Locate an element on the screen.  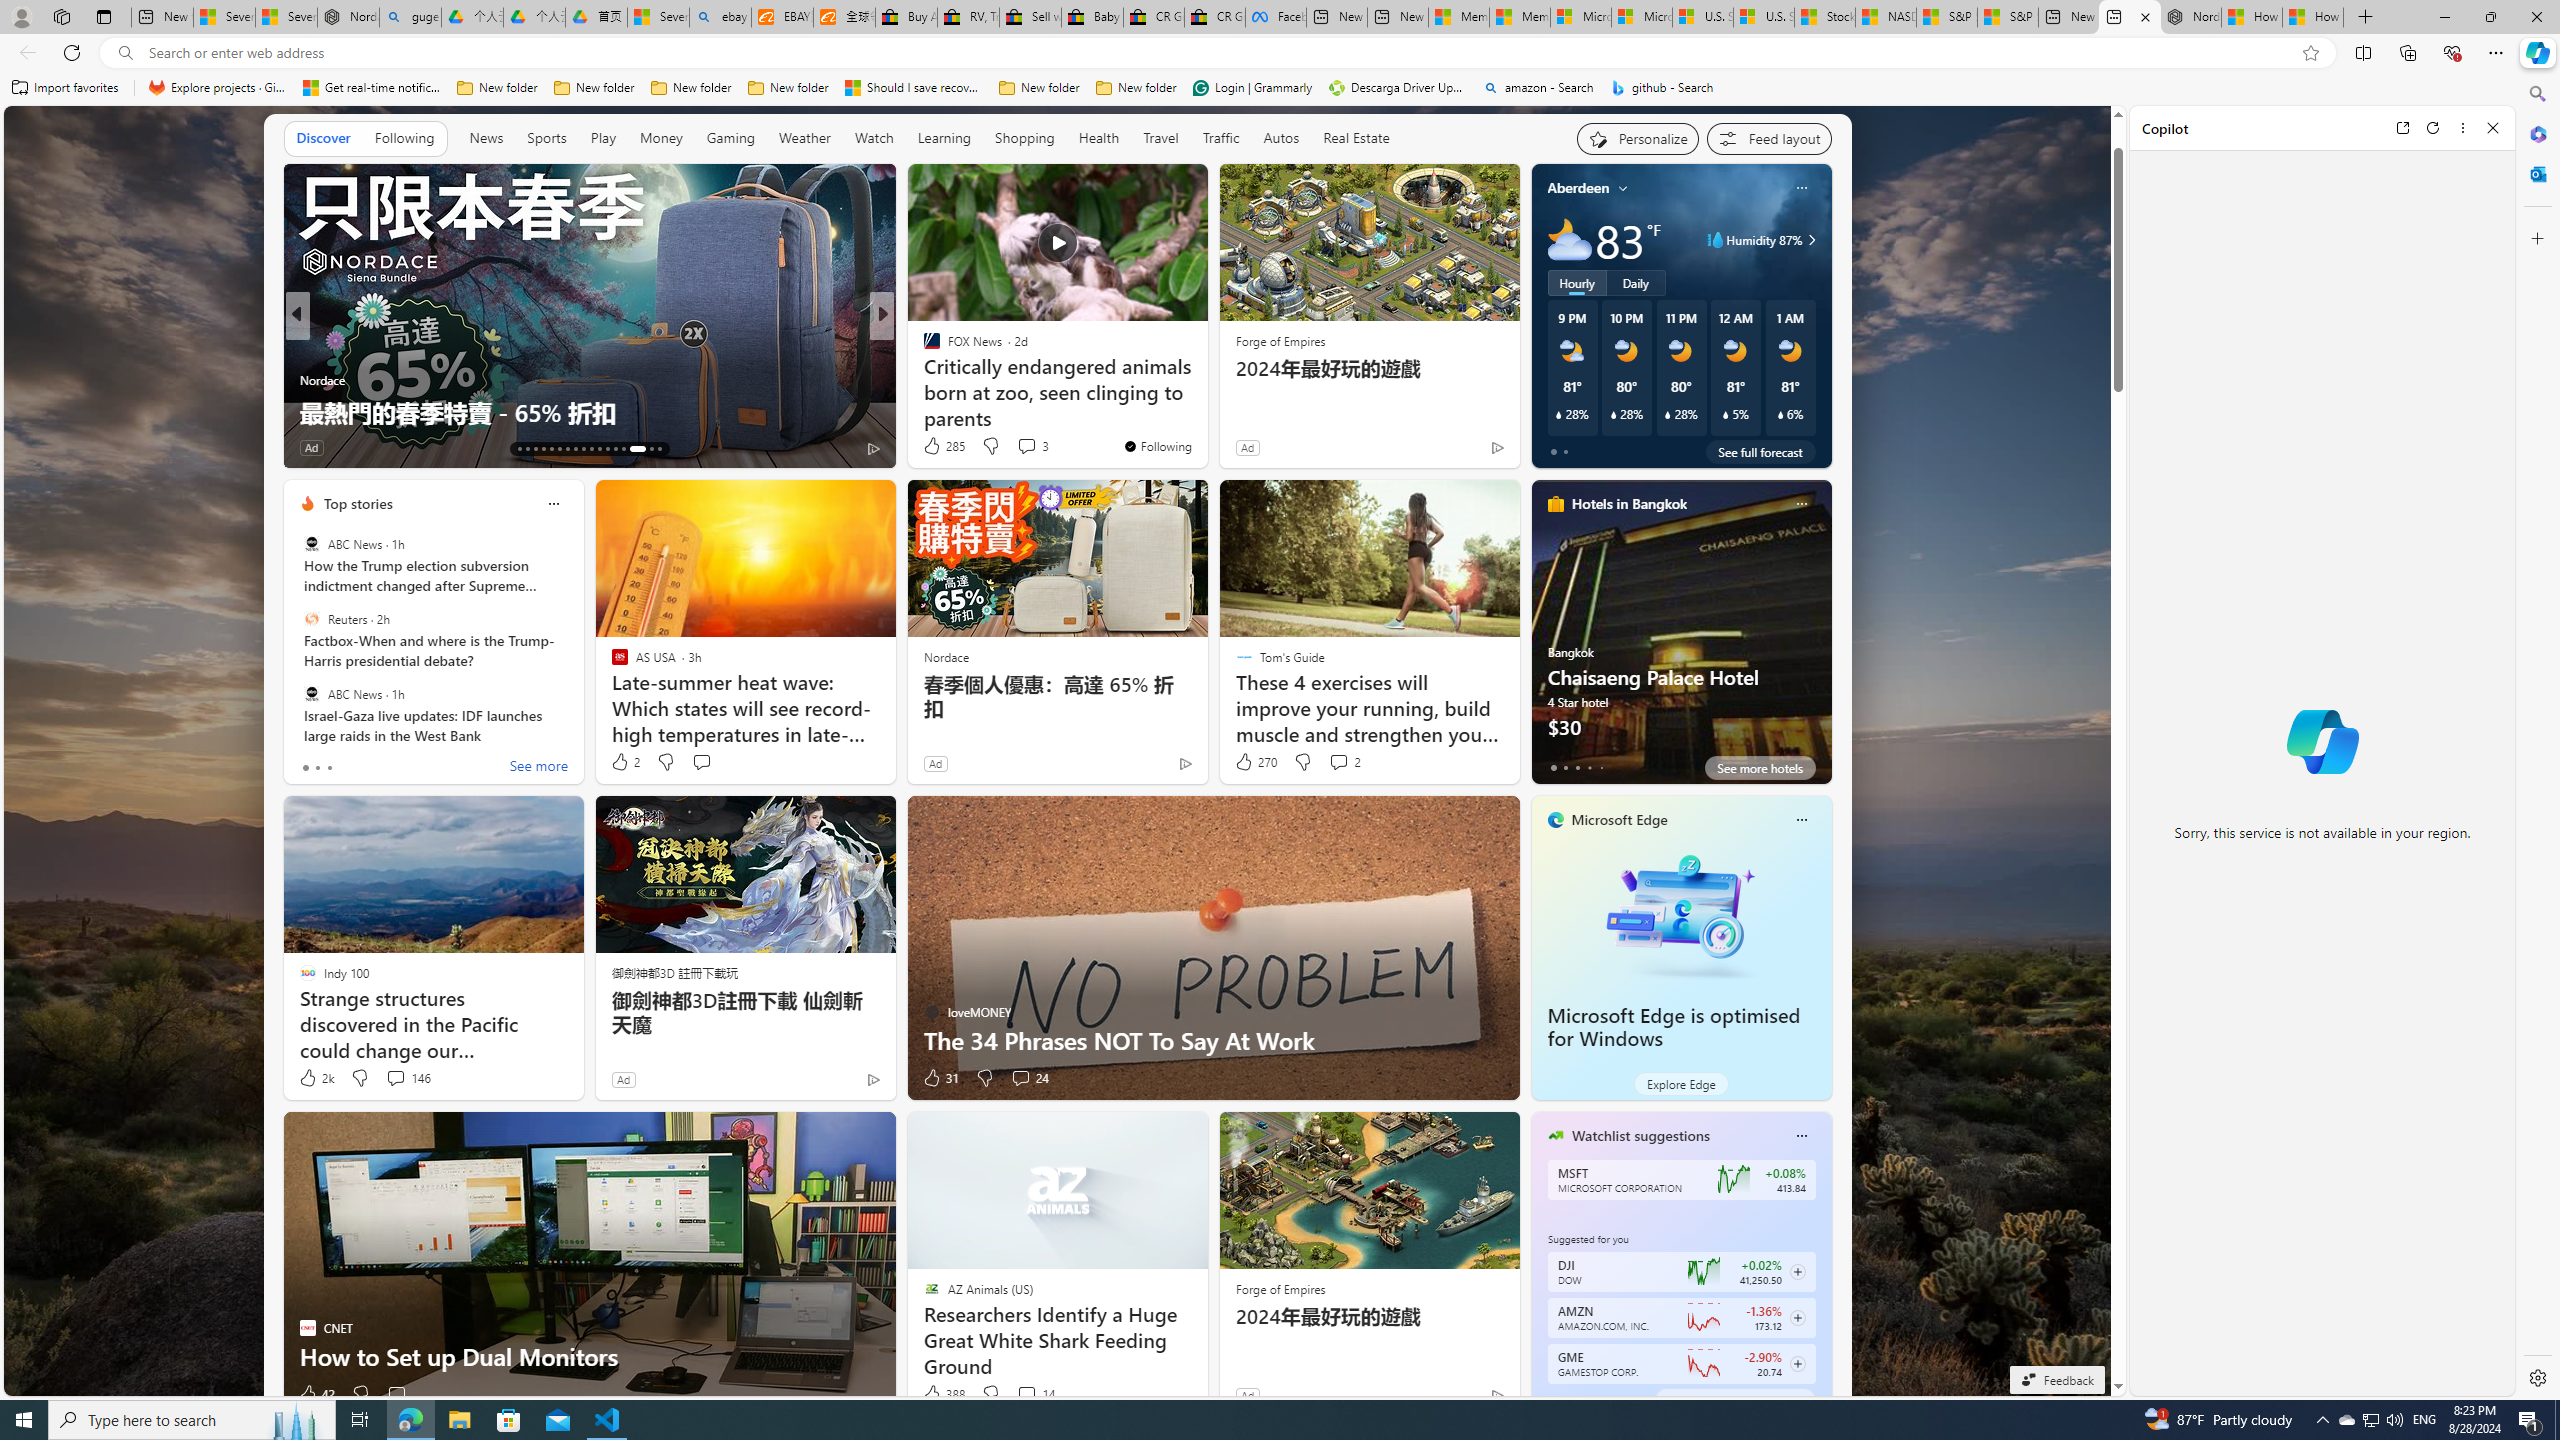
Back is located at coordinates (24, 52).